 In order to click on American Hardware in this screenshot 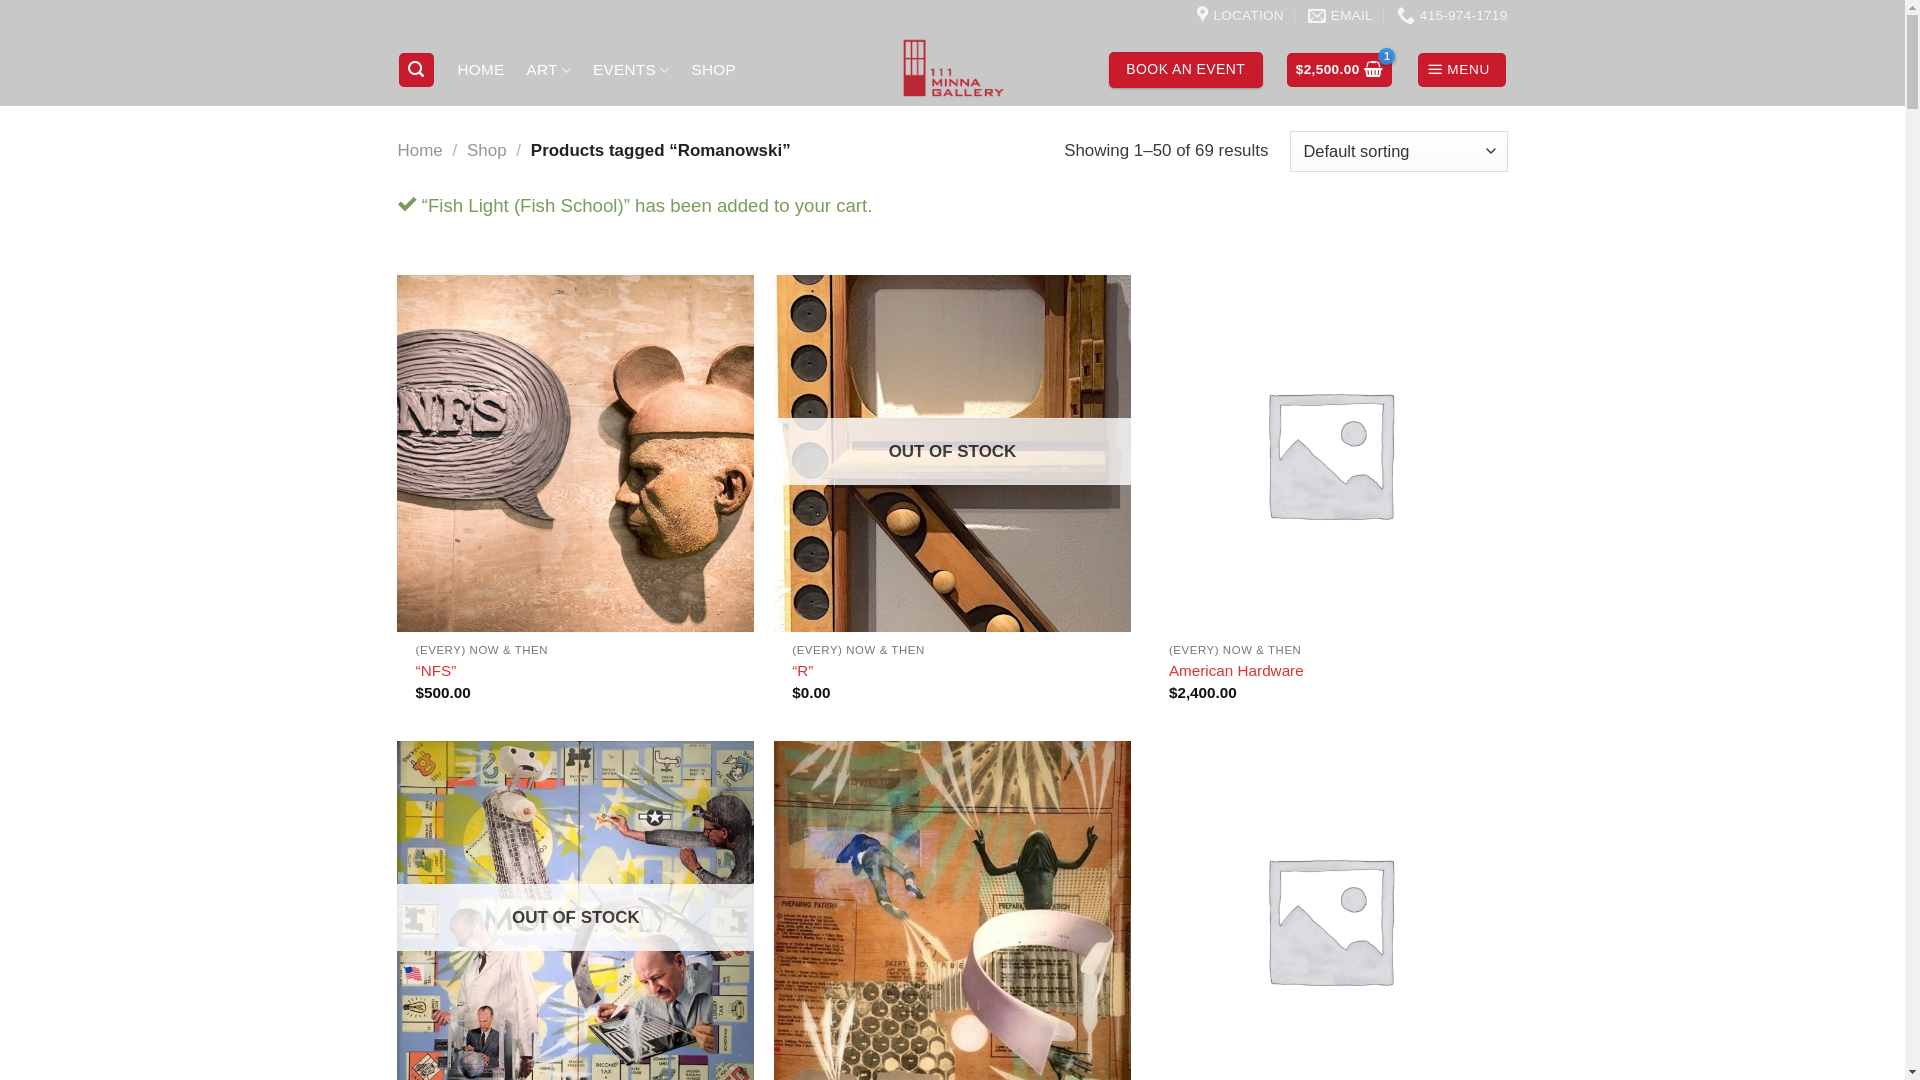, I will do `click(1236, 671)`.